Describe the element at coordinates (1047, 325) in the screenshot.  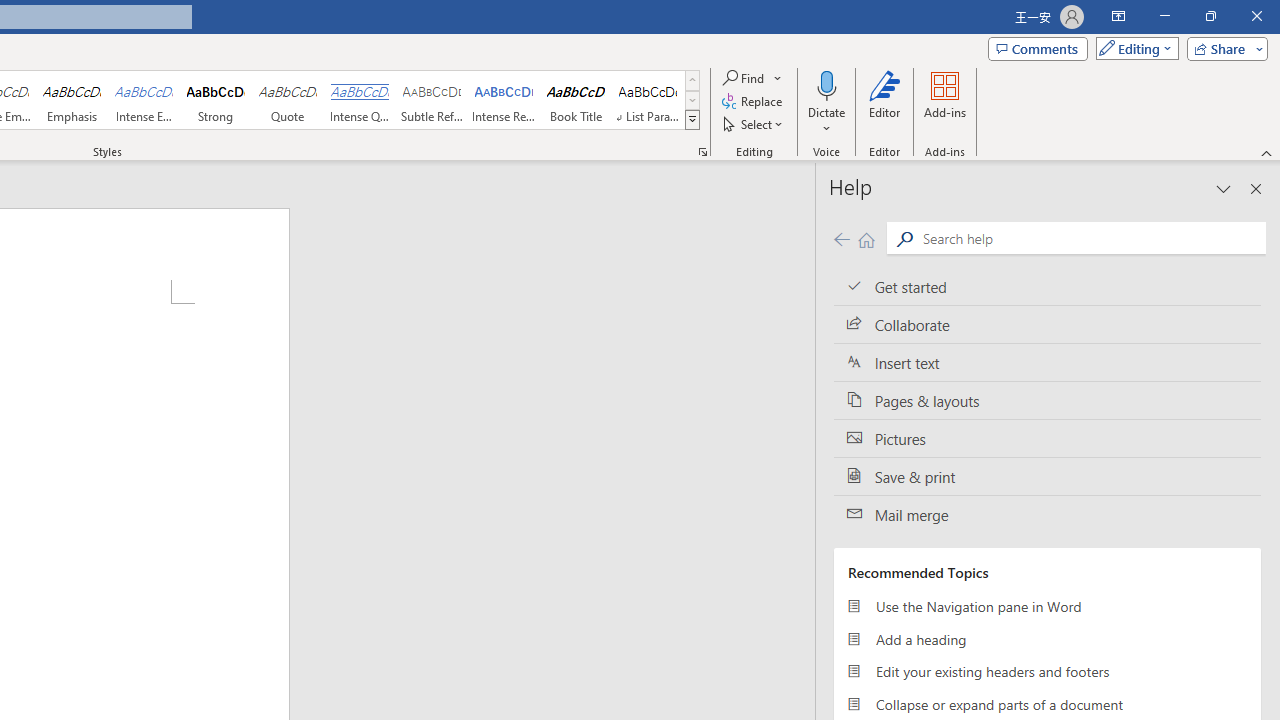
I see `Collaborate` at that location.